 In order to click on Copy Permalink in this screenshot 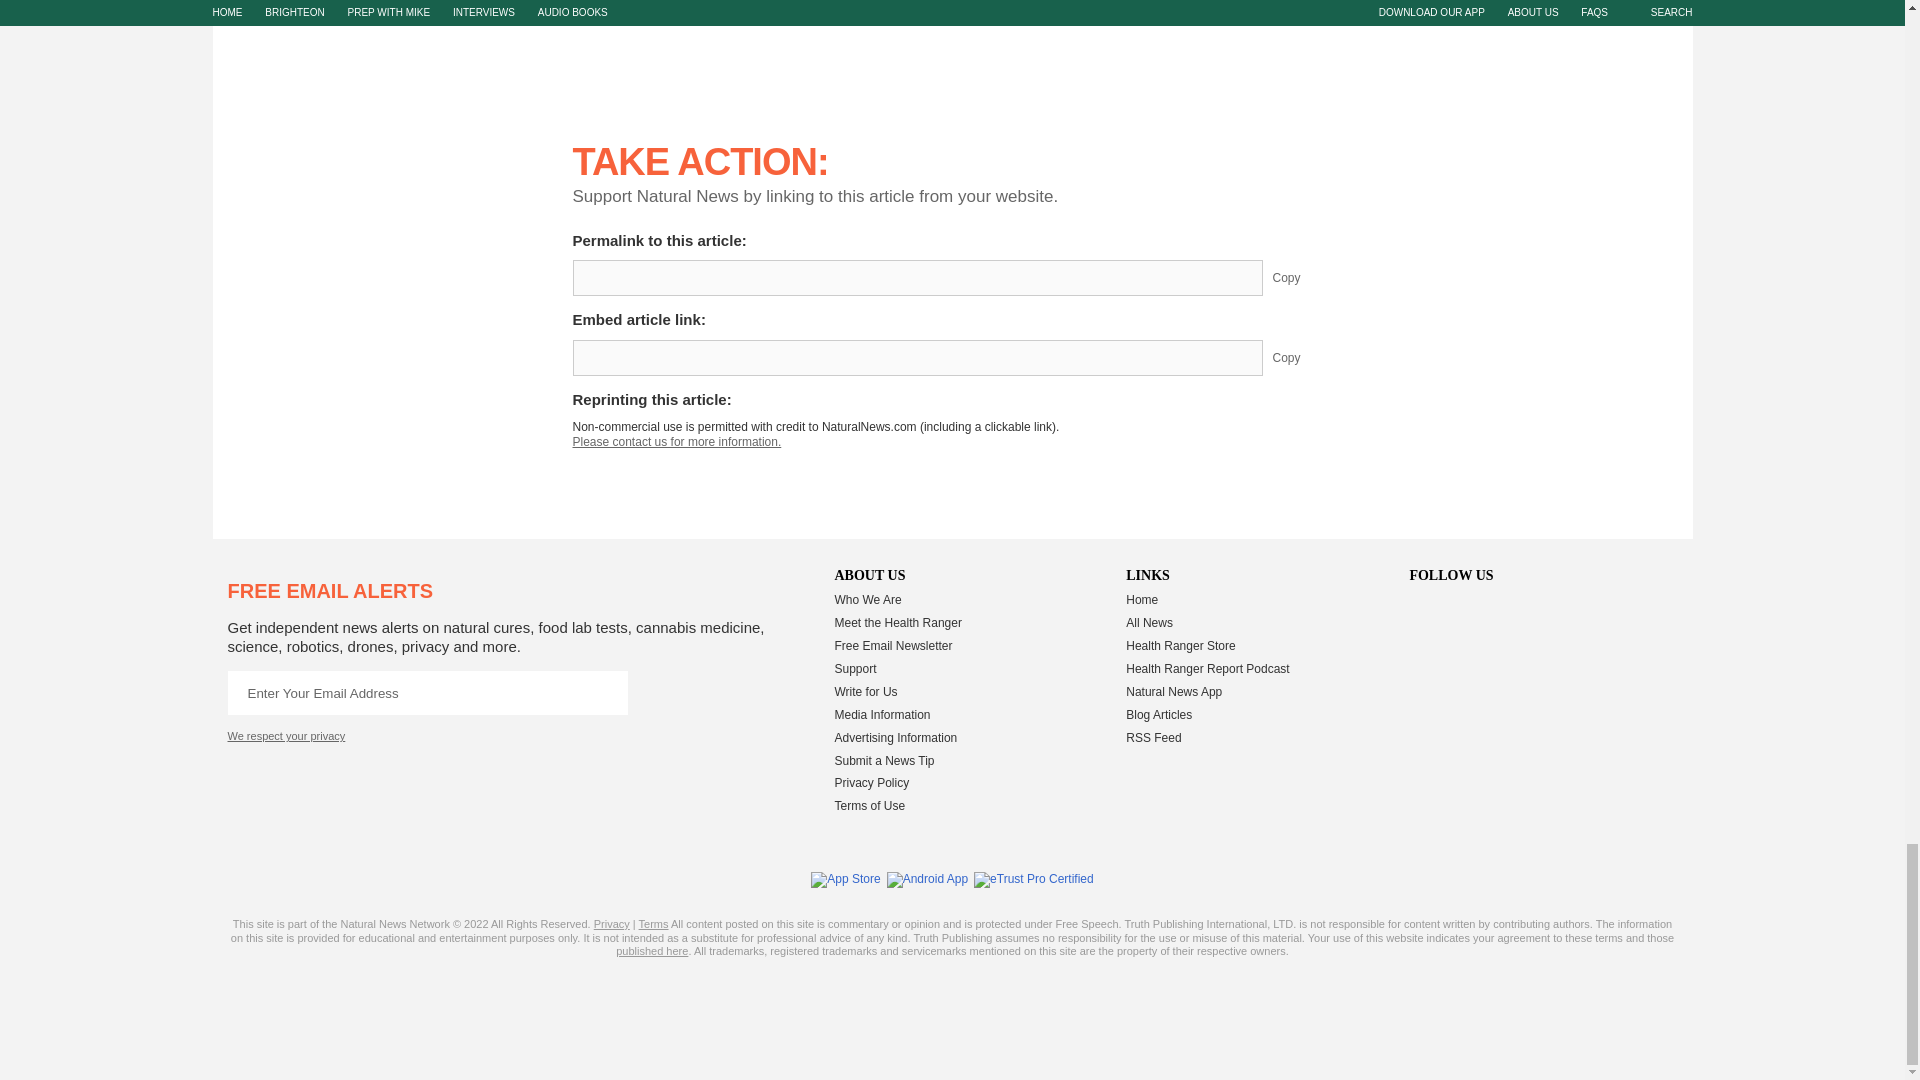, I will do `click(1302, 278)`.